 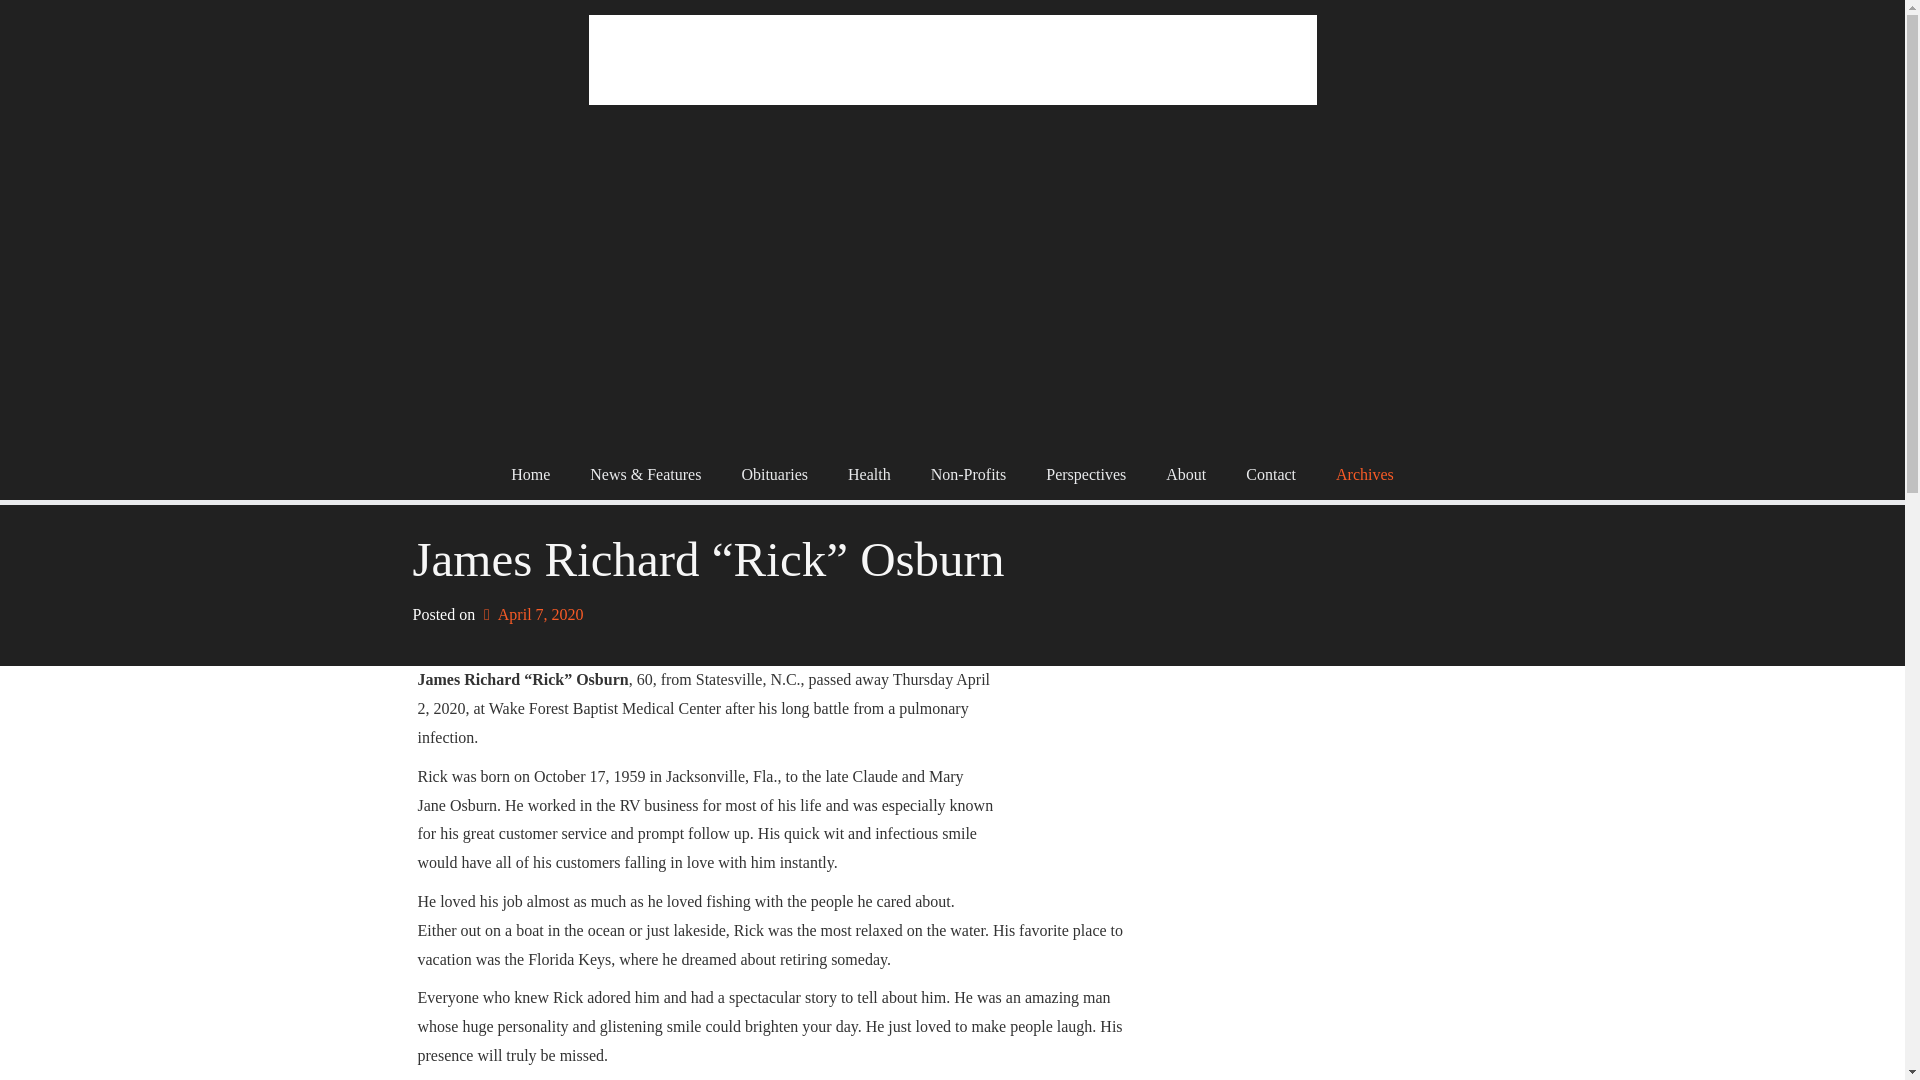 I want to click on Obituaries, so click(x=774, y=475).